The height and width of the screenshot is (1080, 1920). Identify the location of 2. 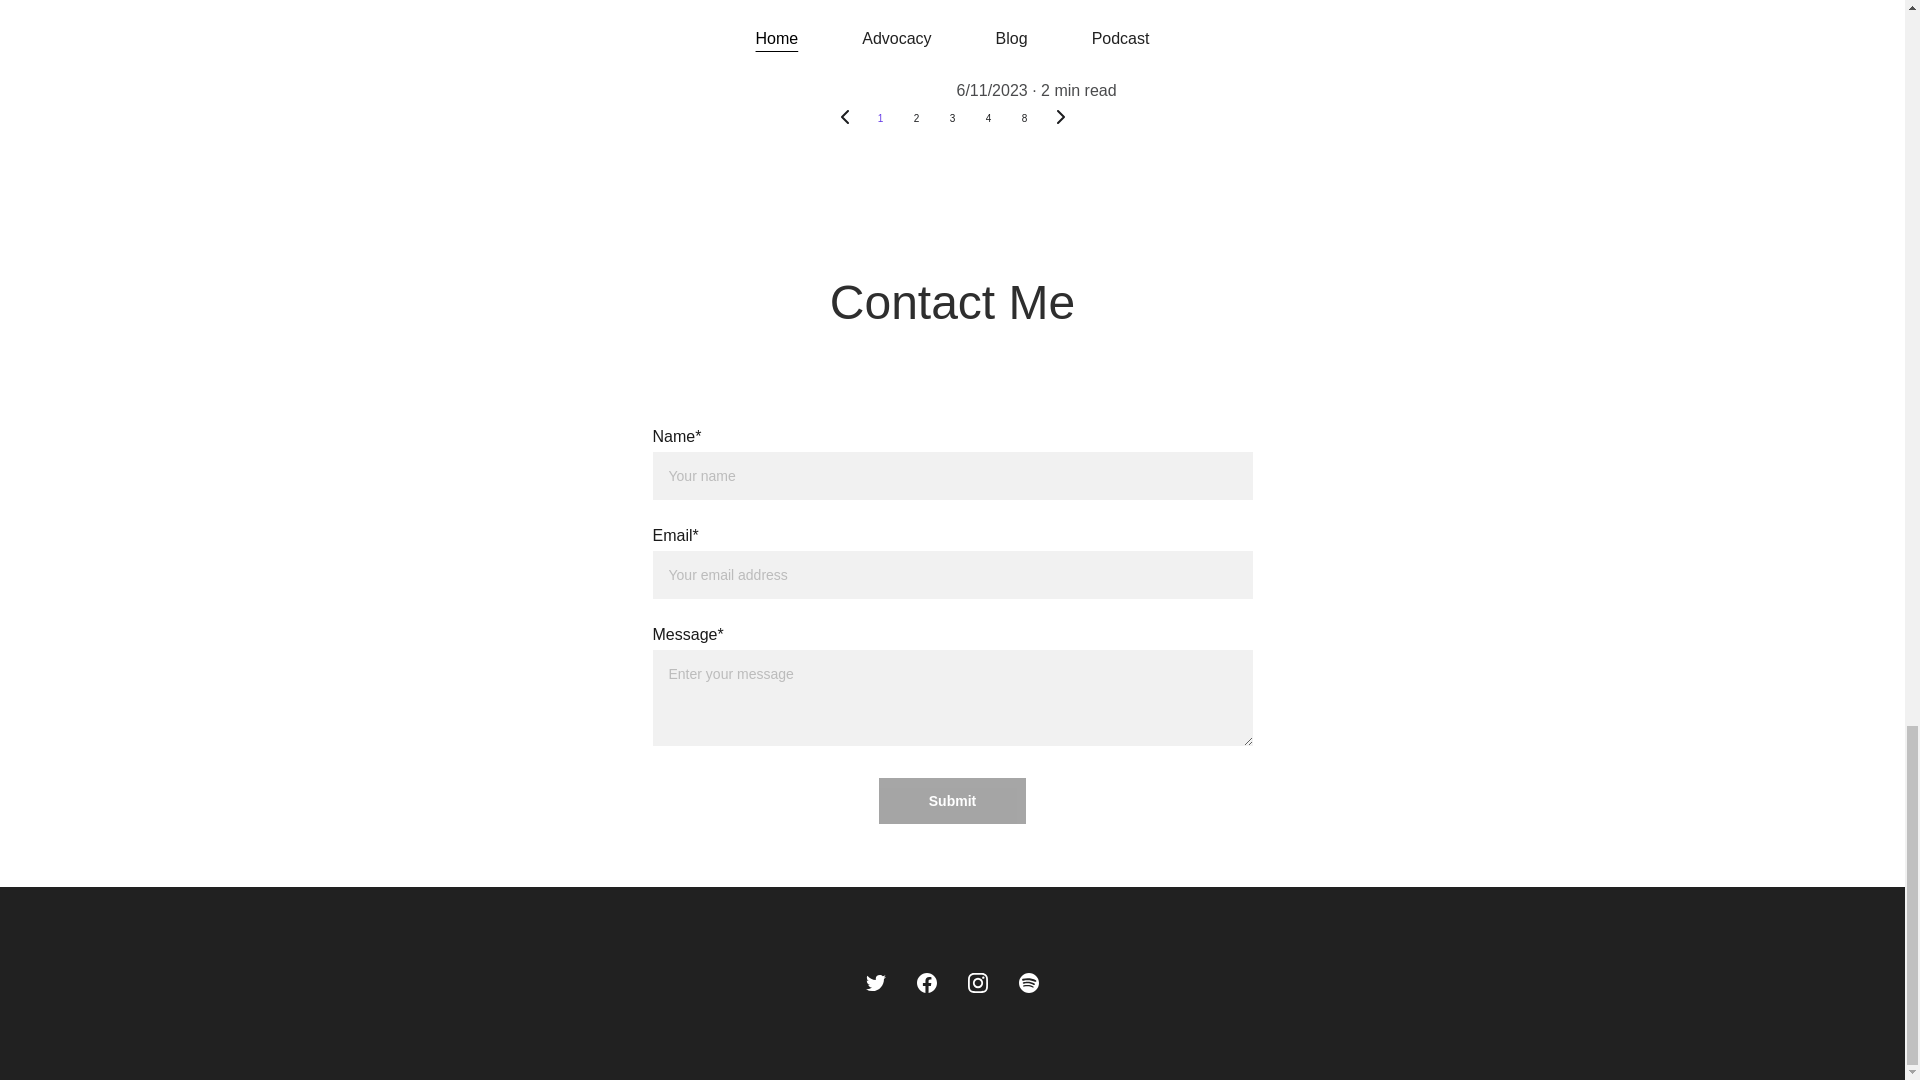
(916, 119).